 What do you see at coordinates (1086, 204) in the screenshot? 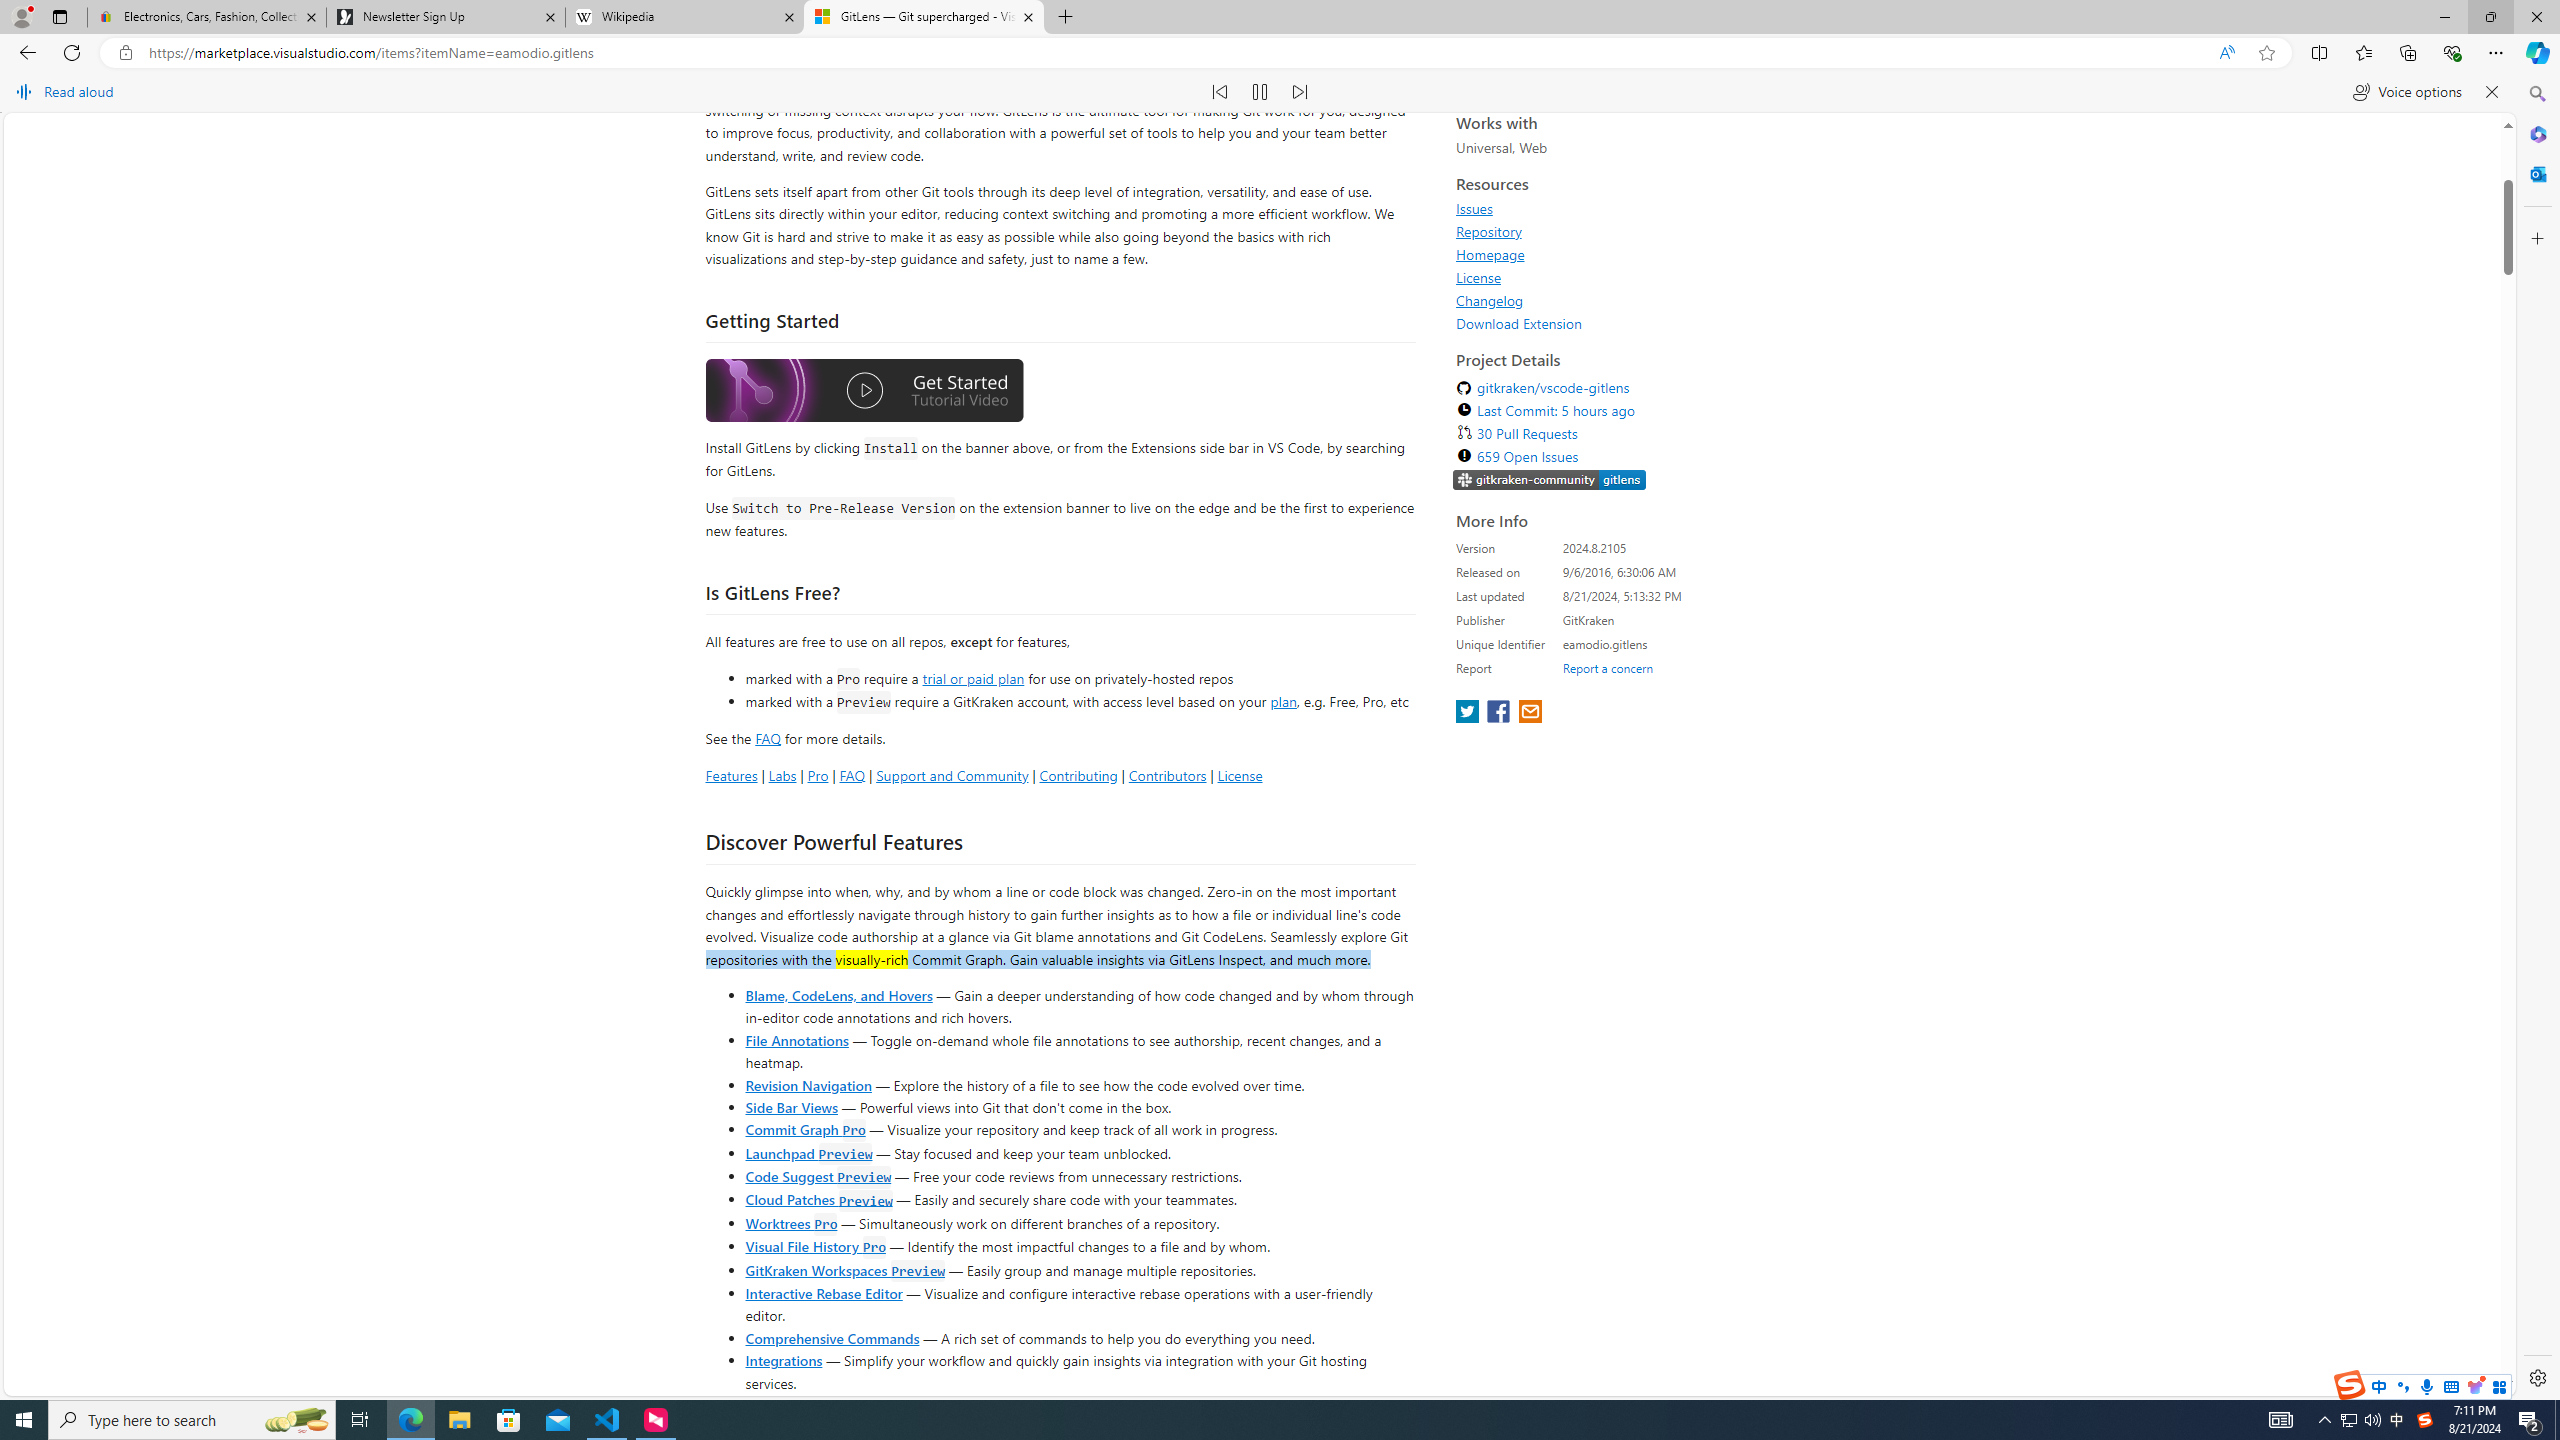
I see `Rating & Review` at bounding box center [1086, 204].